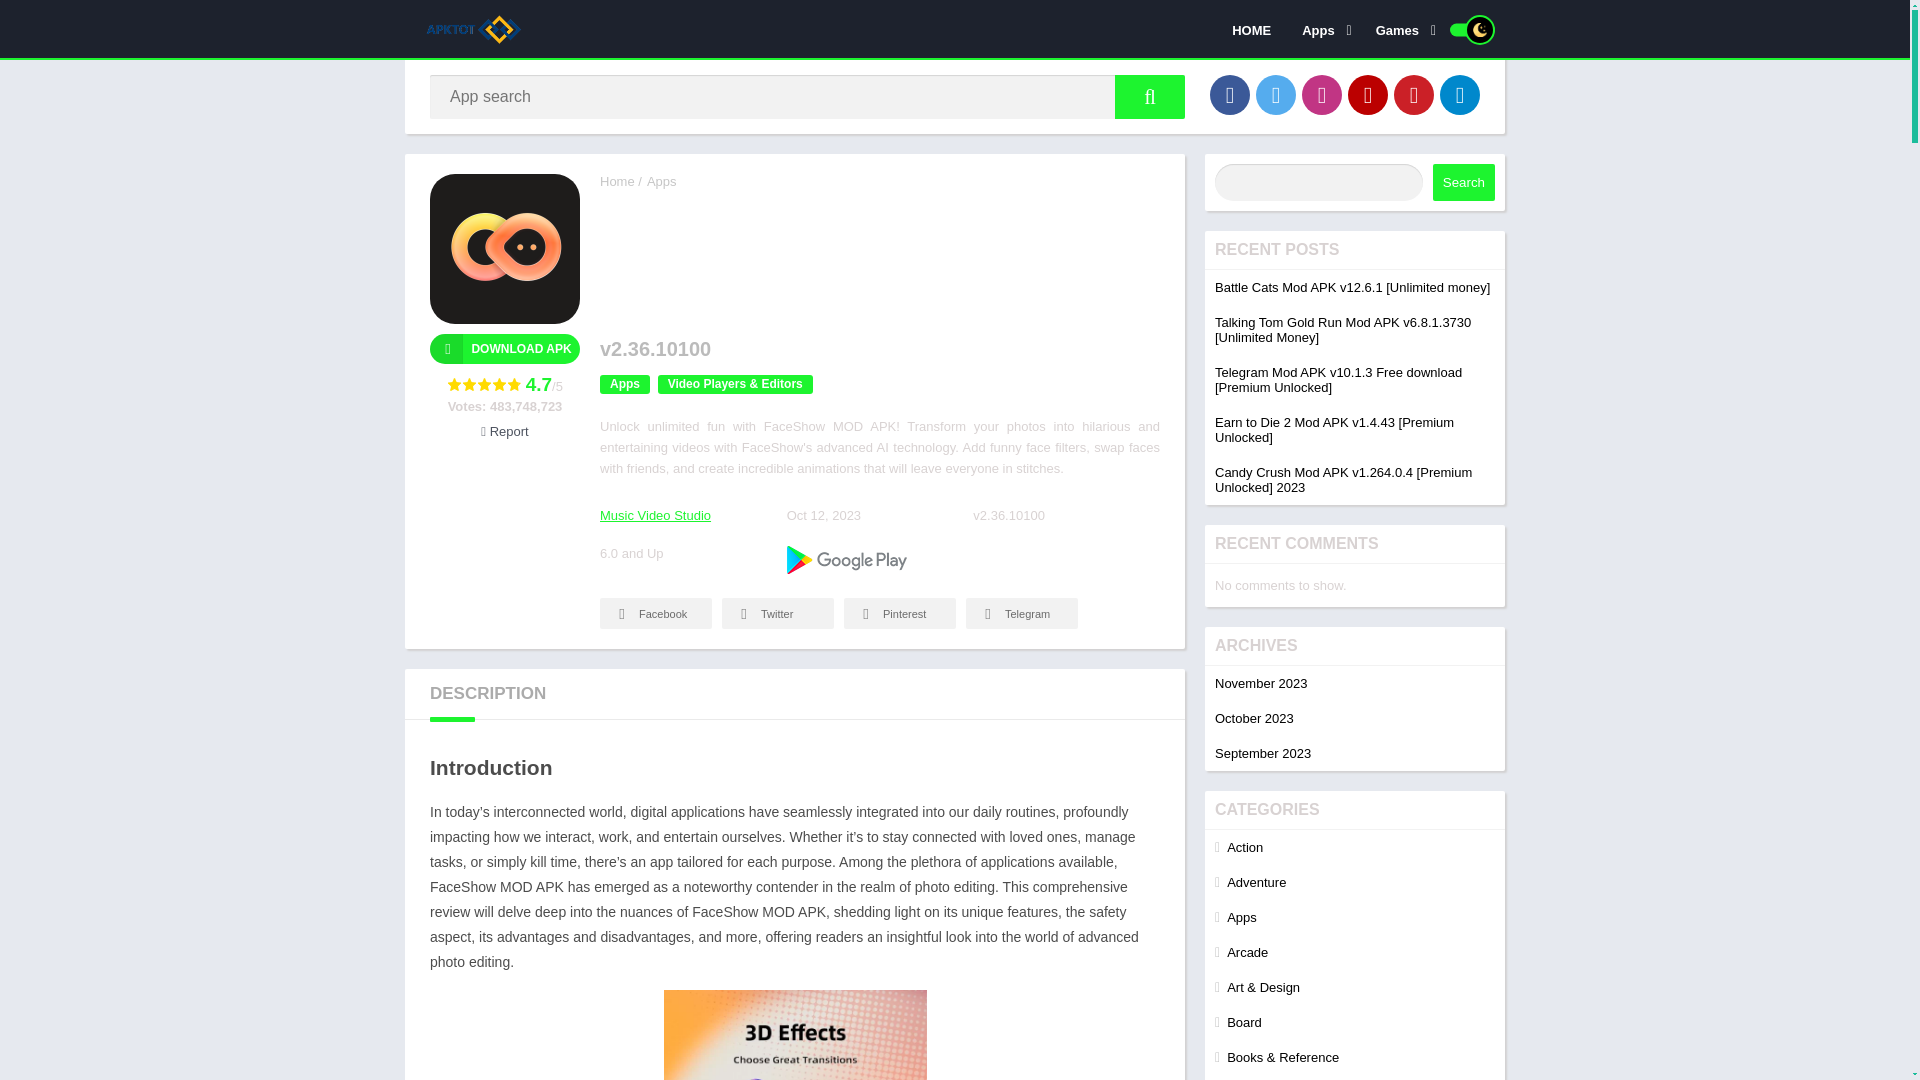 This screenshot has height=1080, width=1920. I want to click on Facebook, so click(1229, 94).